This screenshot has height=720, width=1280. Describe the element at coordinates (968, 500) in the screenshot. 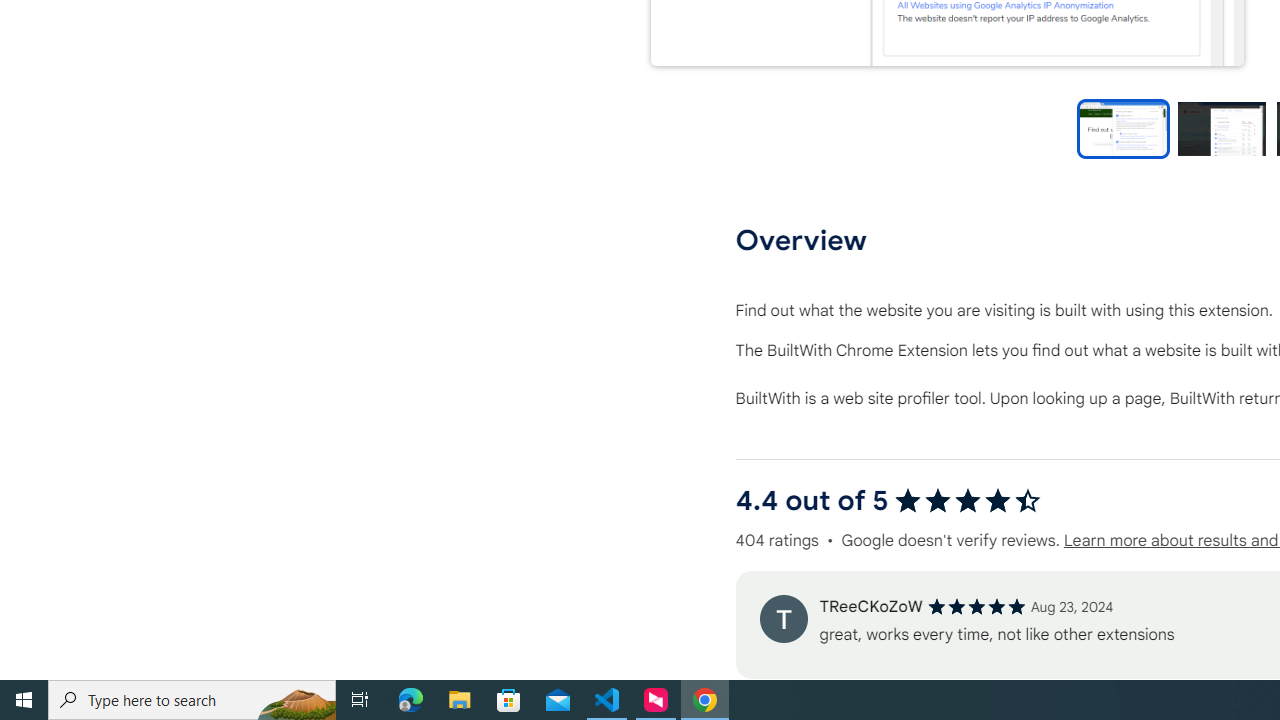

I see `4.4 out of 5 stars` at that location.